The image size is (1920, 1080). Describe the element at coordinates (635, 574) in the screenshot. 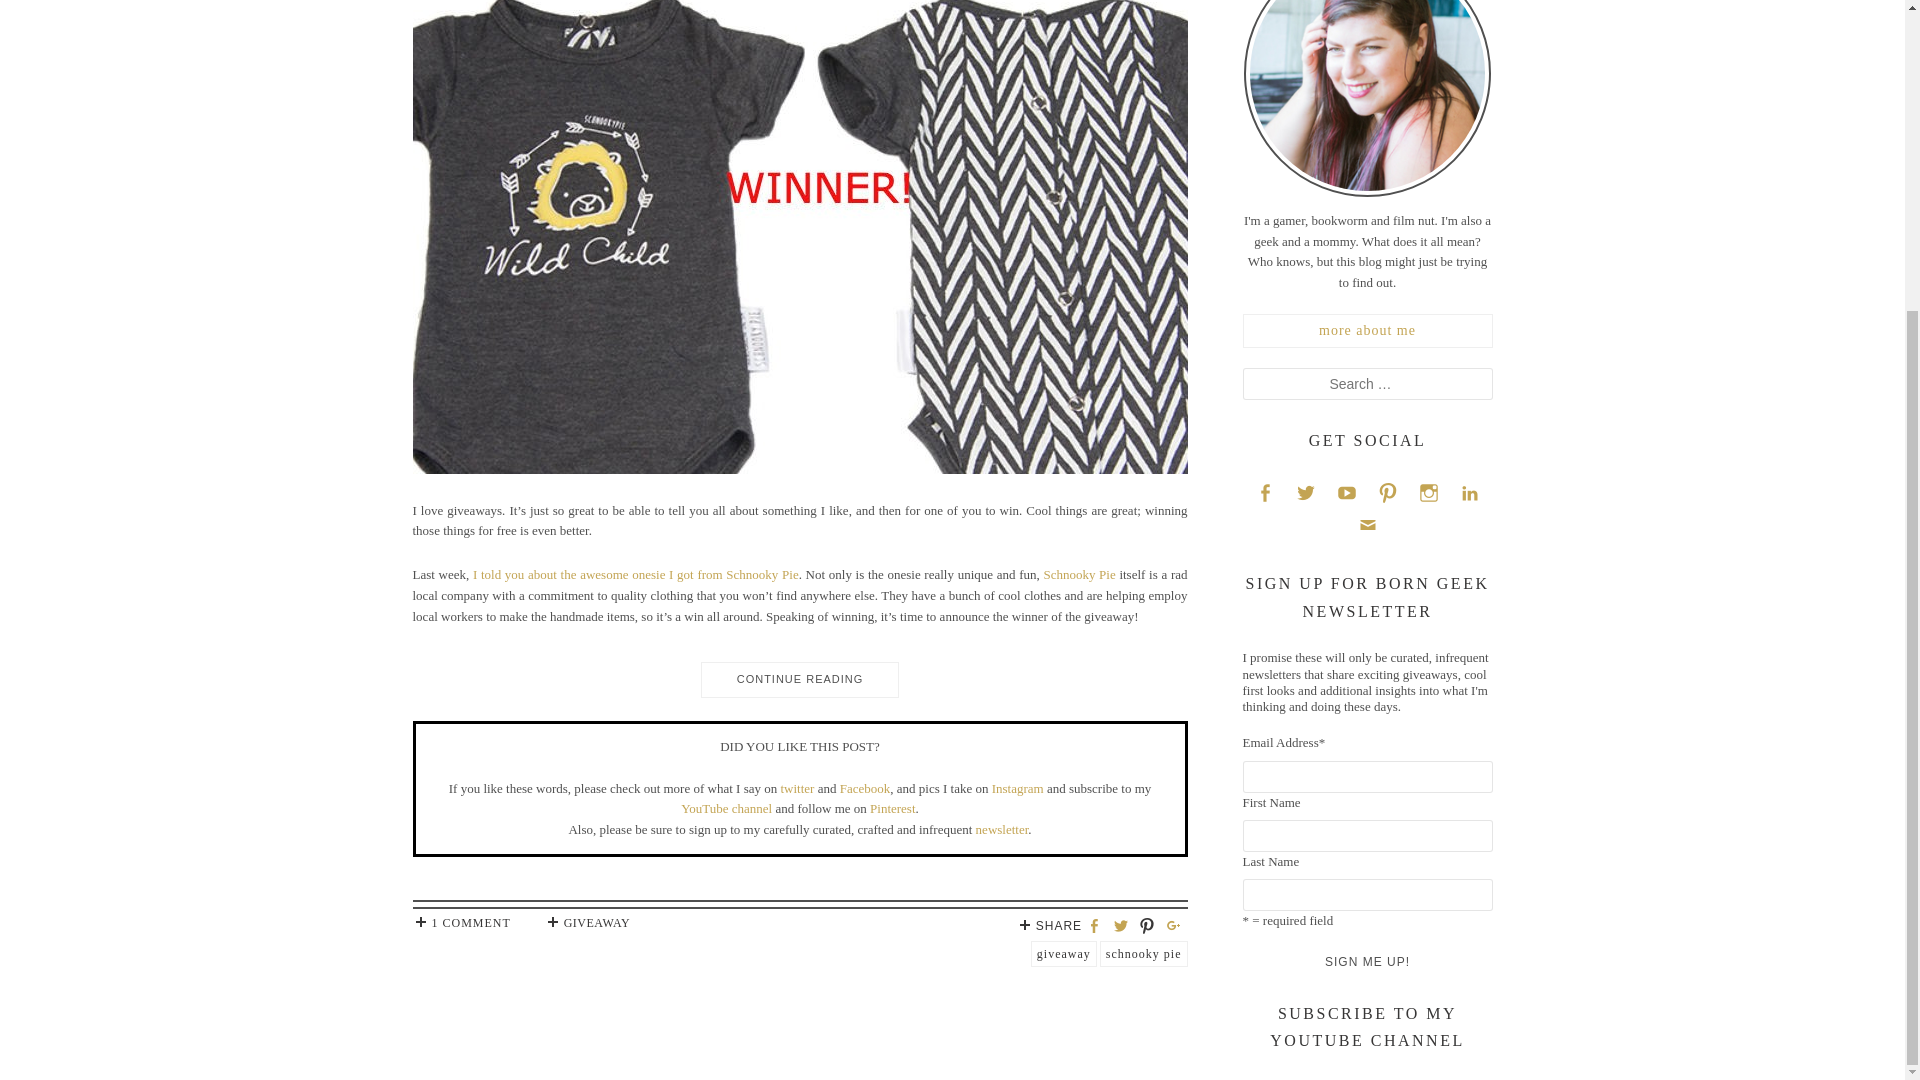

I see `I told you about the awesome onesie I got from Schnooky Pie` at that location.